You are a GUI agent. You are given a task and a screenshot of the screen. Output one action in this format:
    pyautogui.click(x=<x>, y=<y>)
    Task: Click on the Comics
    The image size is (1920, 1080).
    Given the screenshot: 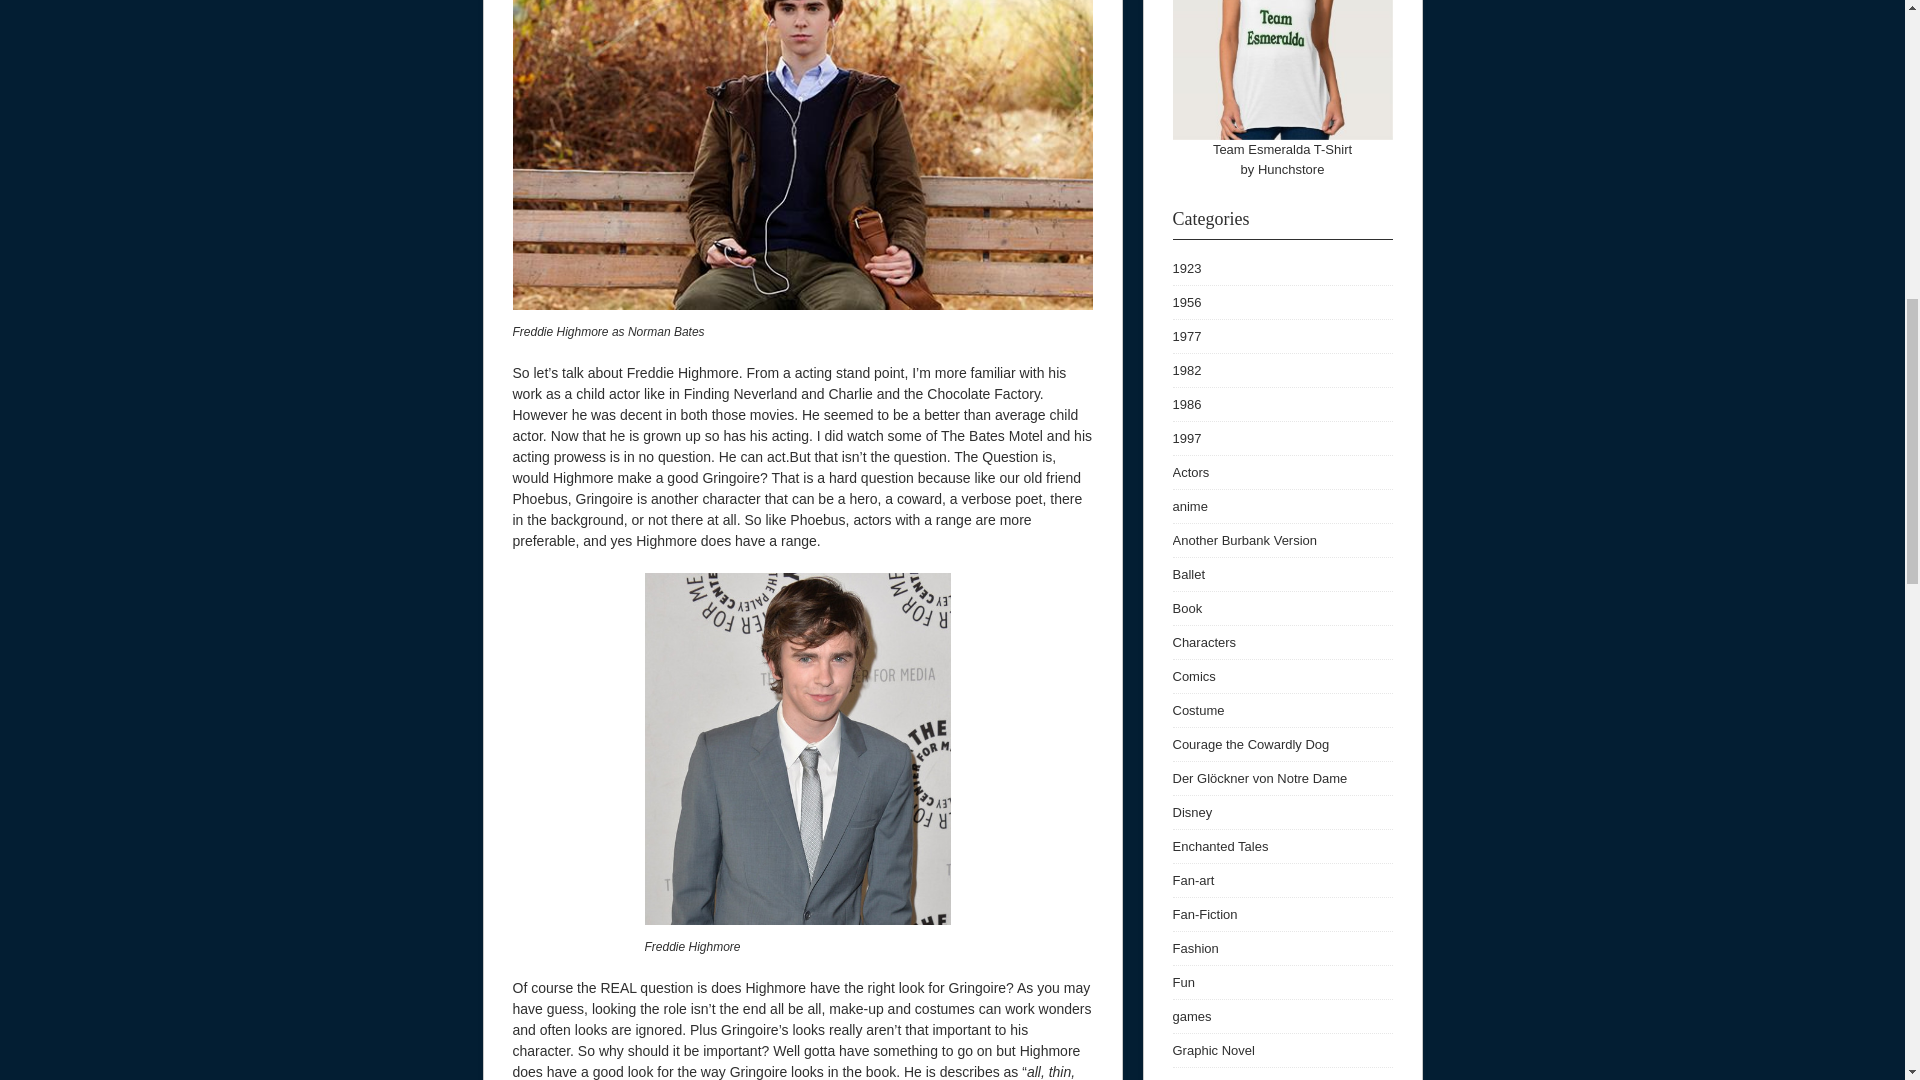 What is the action you would take?
    pyautogui.click(x=1193, y=676)
    